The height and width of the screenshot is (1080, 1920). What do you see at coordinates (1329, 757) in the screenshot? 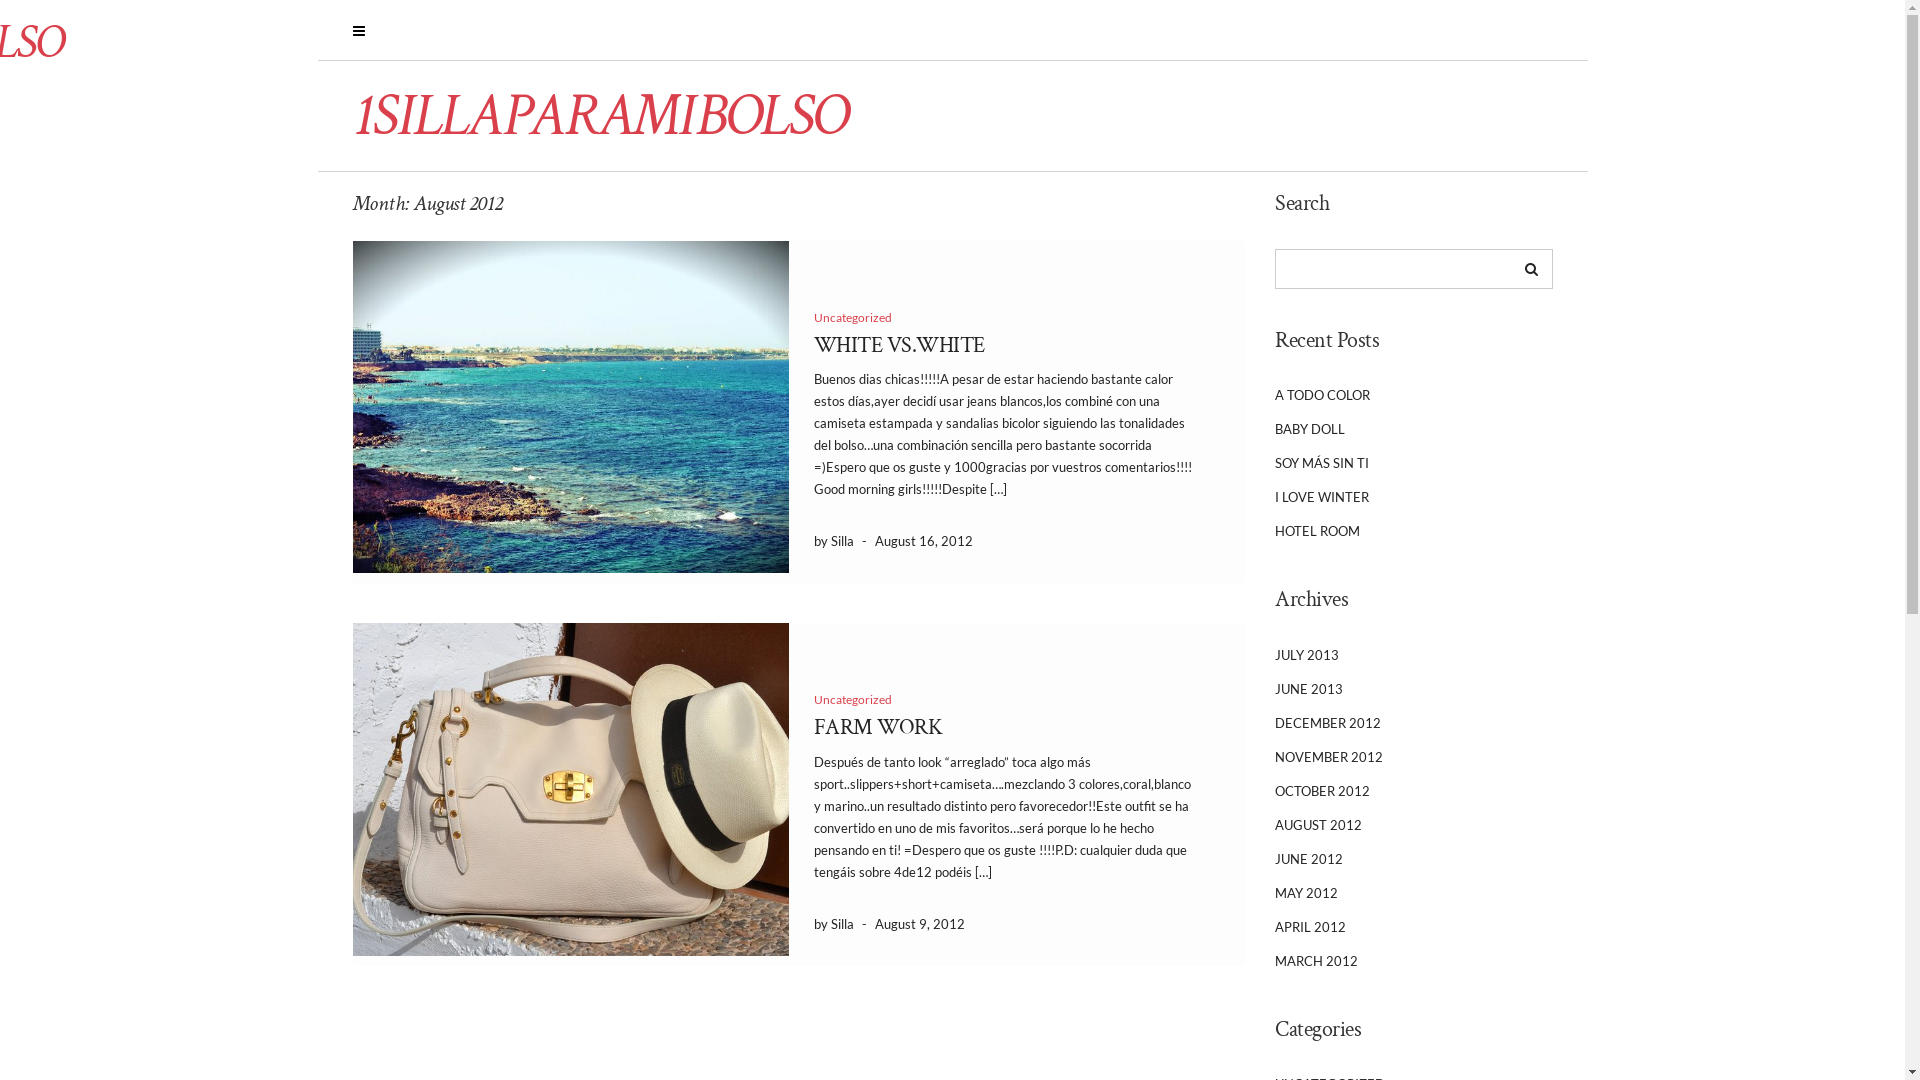
I see `NOVEMBER 2012` at bounding box center [1329, 757].